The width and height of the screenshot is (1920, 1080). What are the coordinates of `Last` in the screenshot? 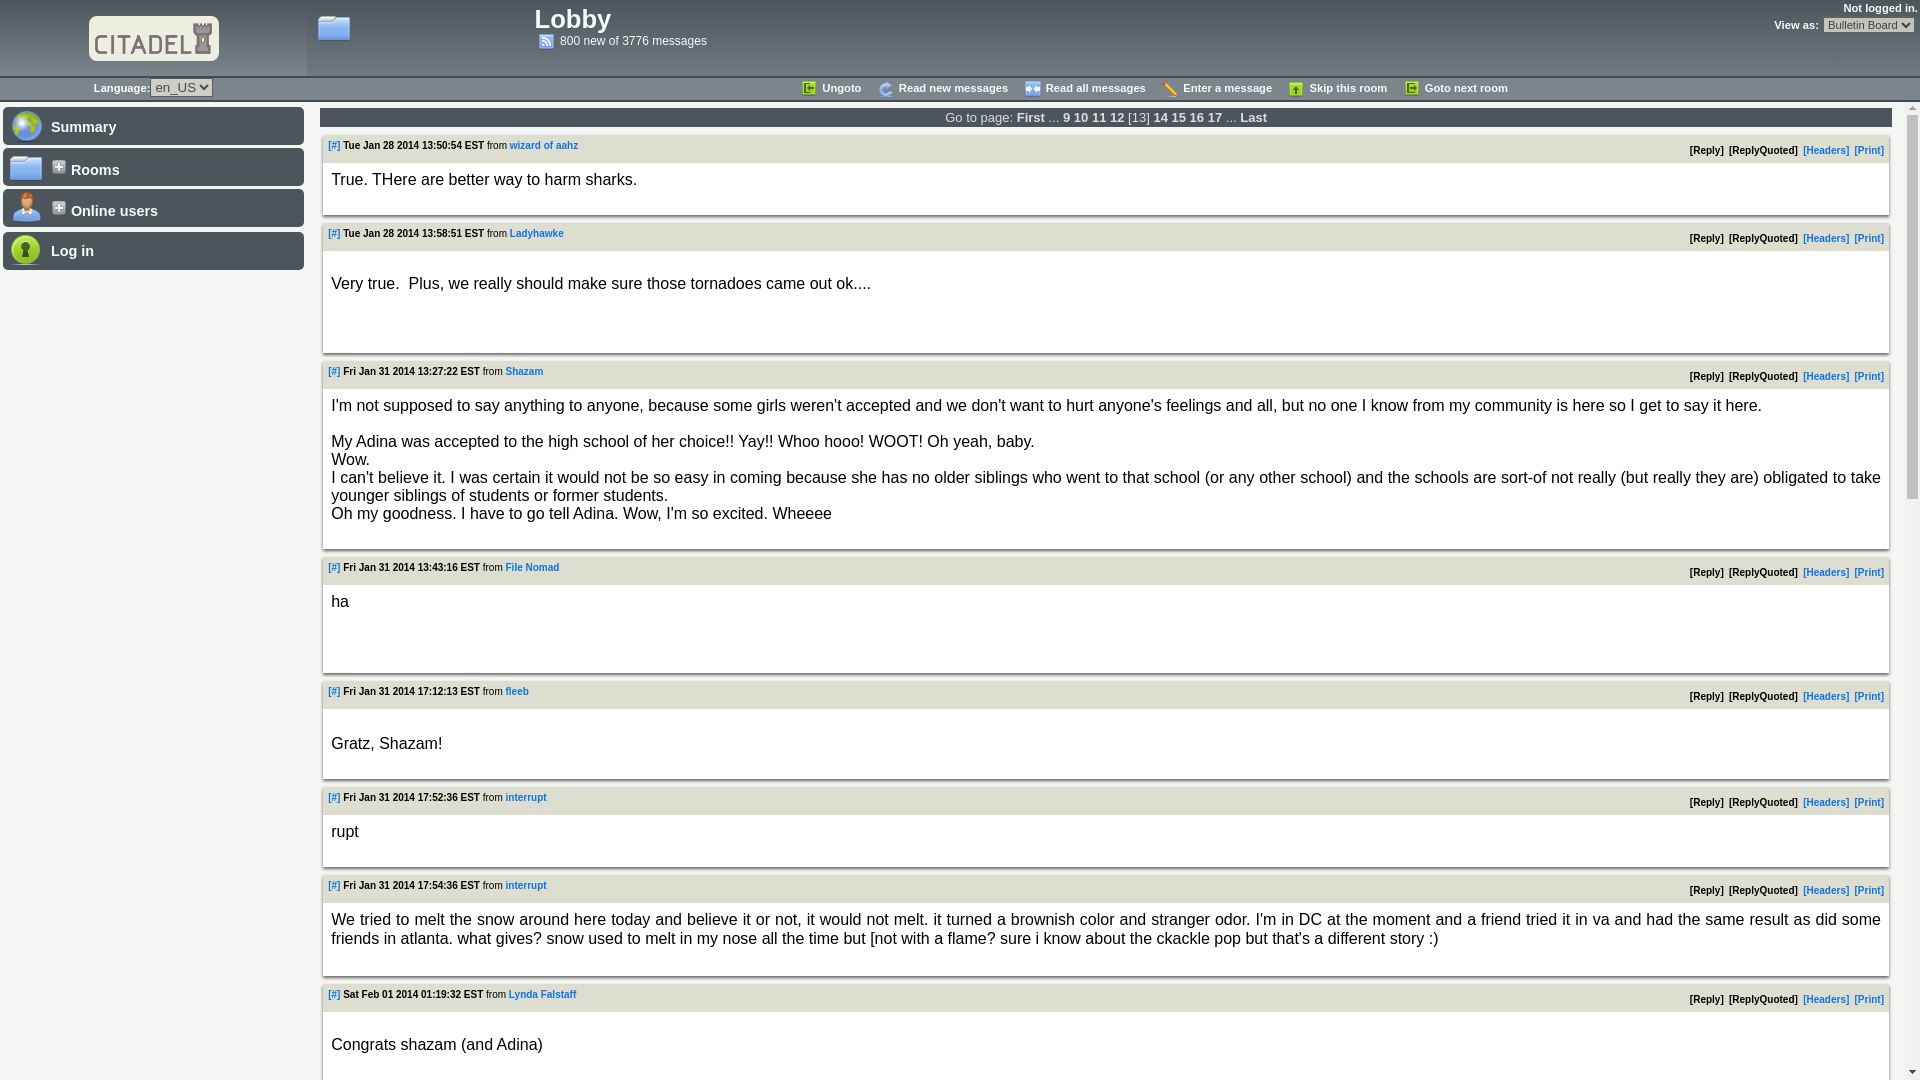 It's located at (1254, 118).